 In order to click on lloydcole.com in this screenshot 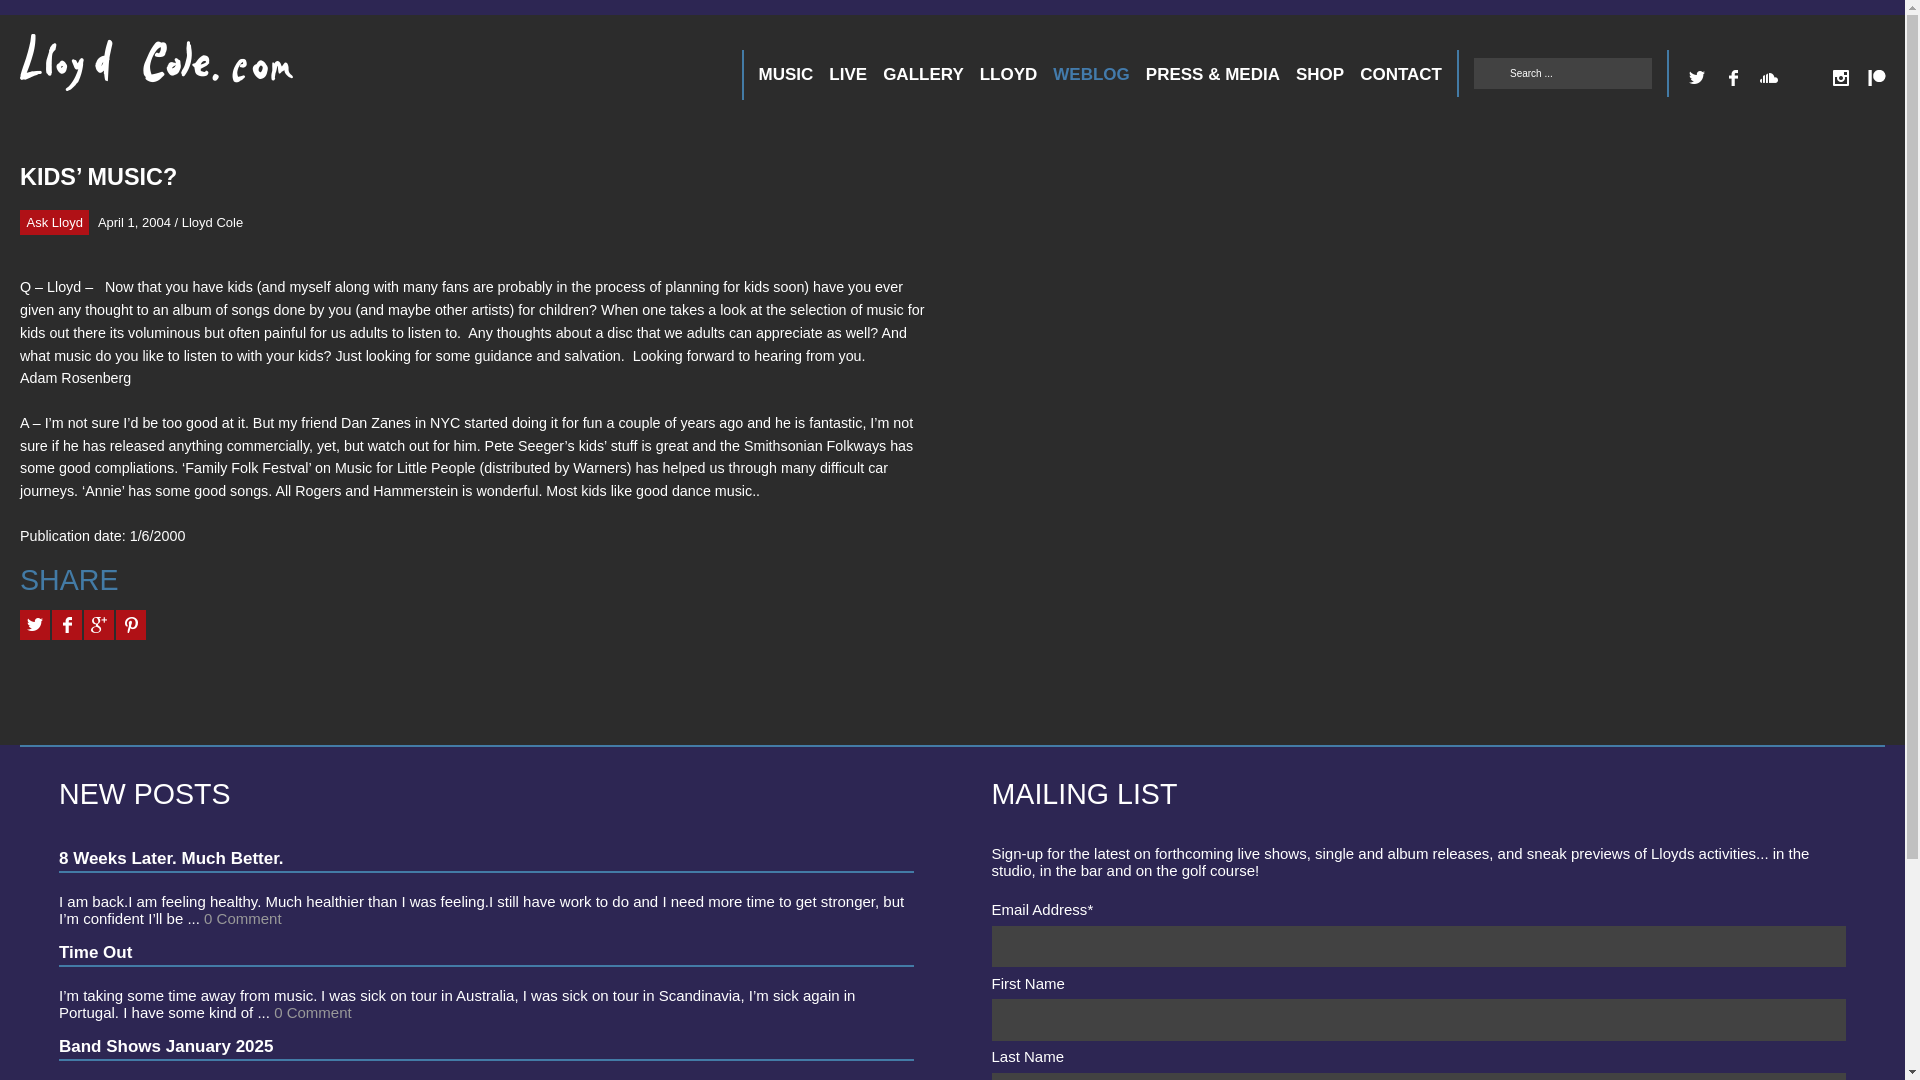, I will do `click(136, 70)`.